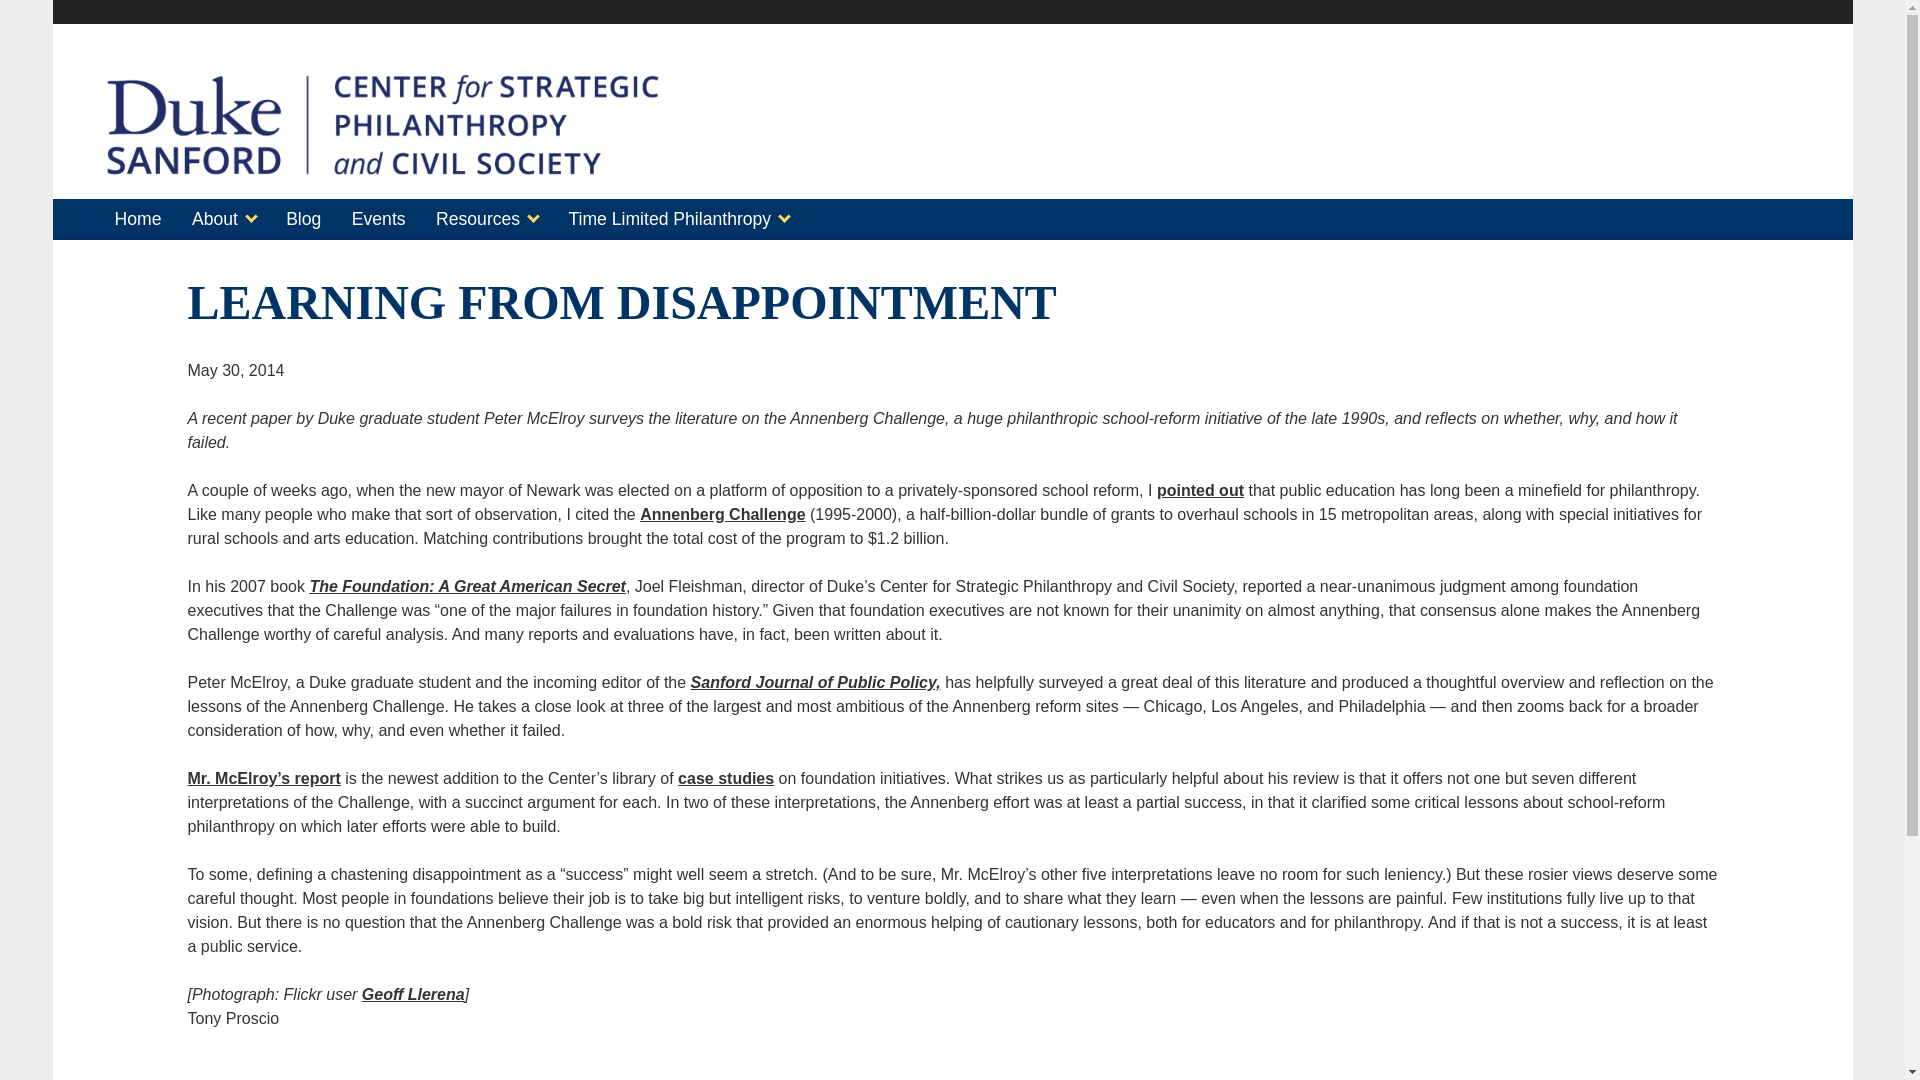 The image size is (1920, 1080). Describe the element at coordinates (816, 682) in the screenshot. I see `Sanford Journal of Public Policy,` at that location.